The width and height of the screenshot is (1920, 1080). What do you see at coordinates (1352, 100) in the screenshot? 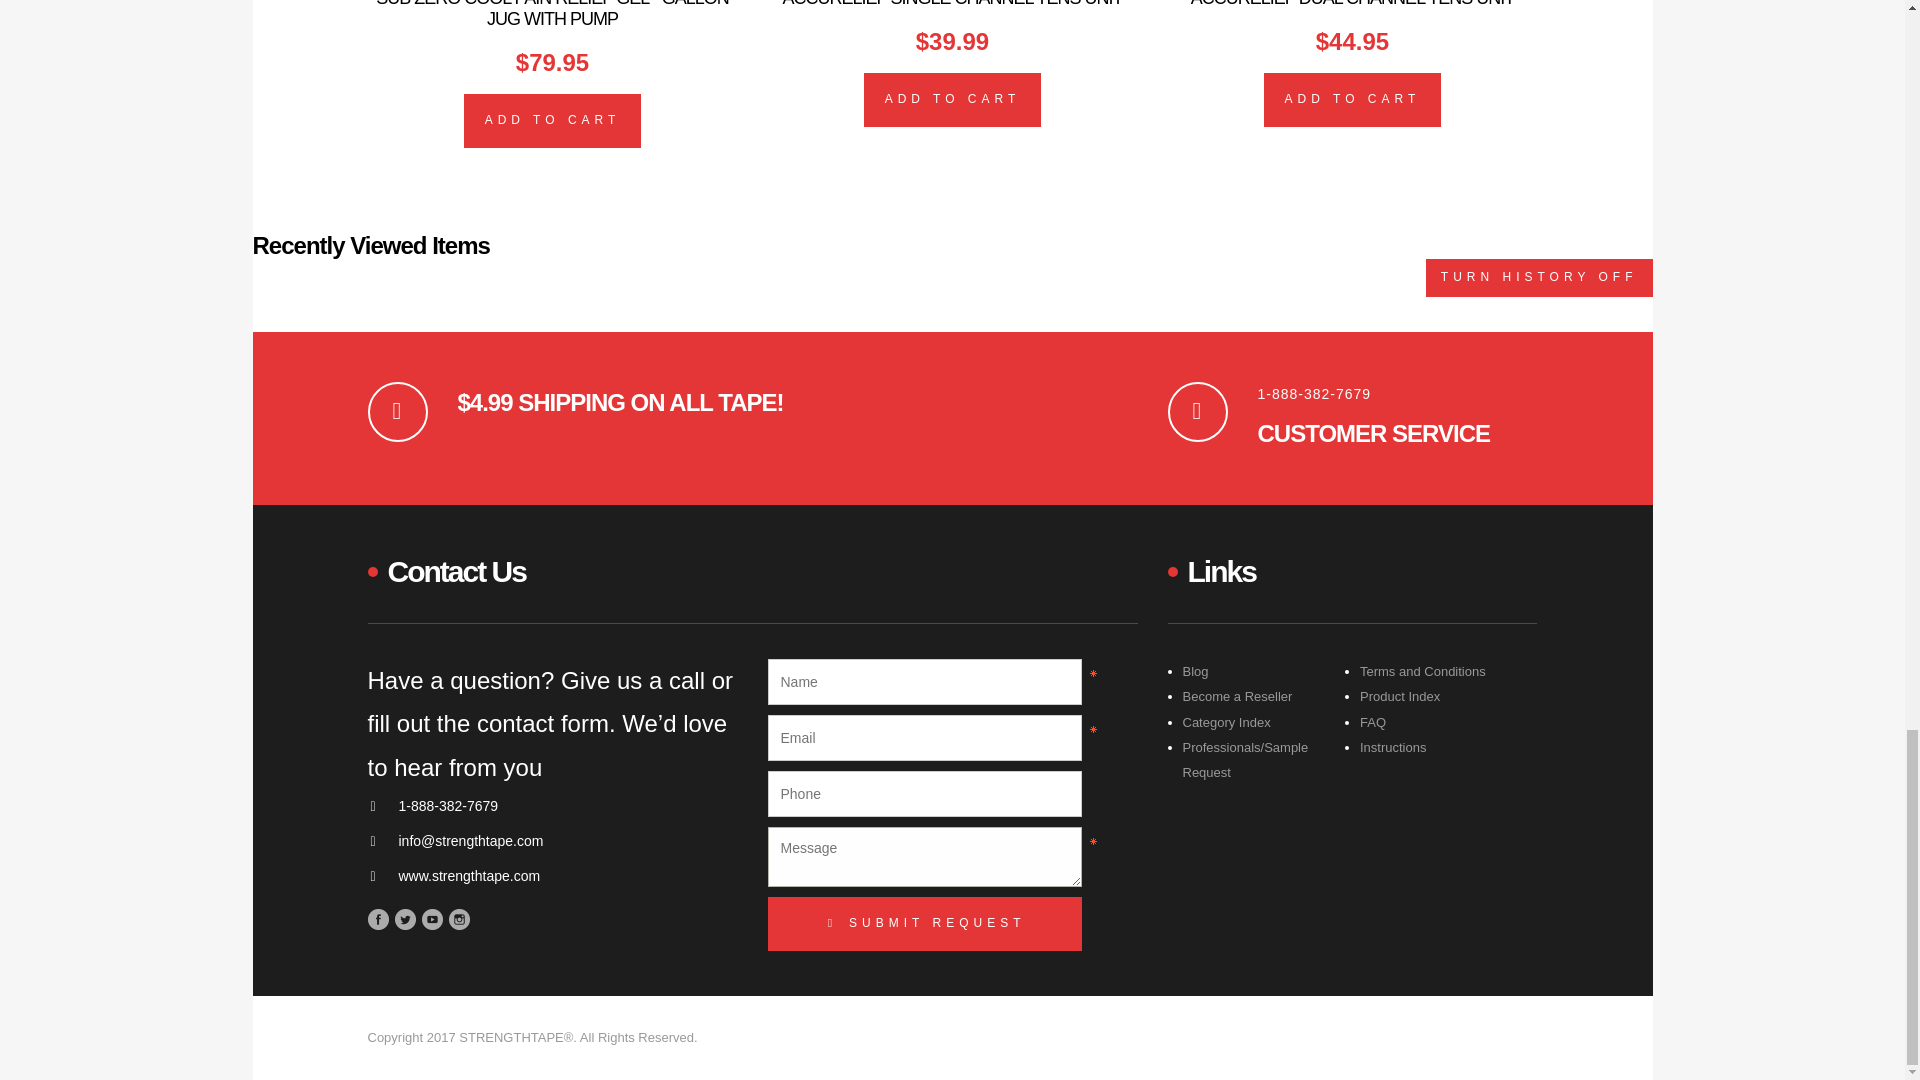
I see `Add To Cart` at bounding box center [1352, 100].